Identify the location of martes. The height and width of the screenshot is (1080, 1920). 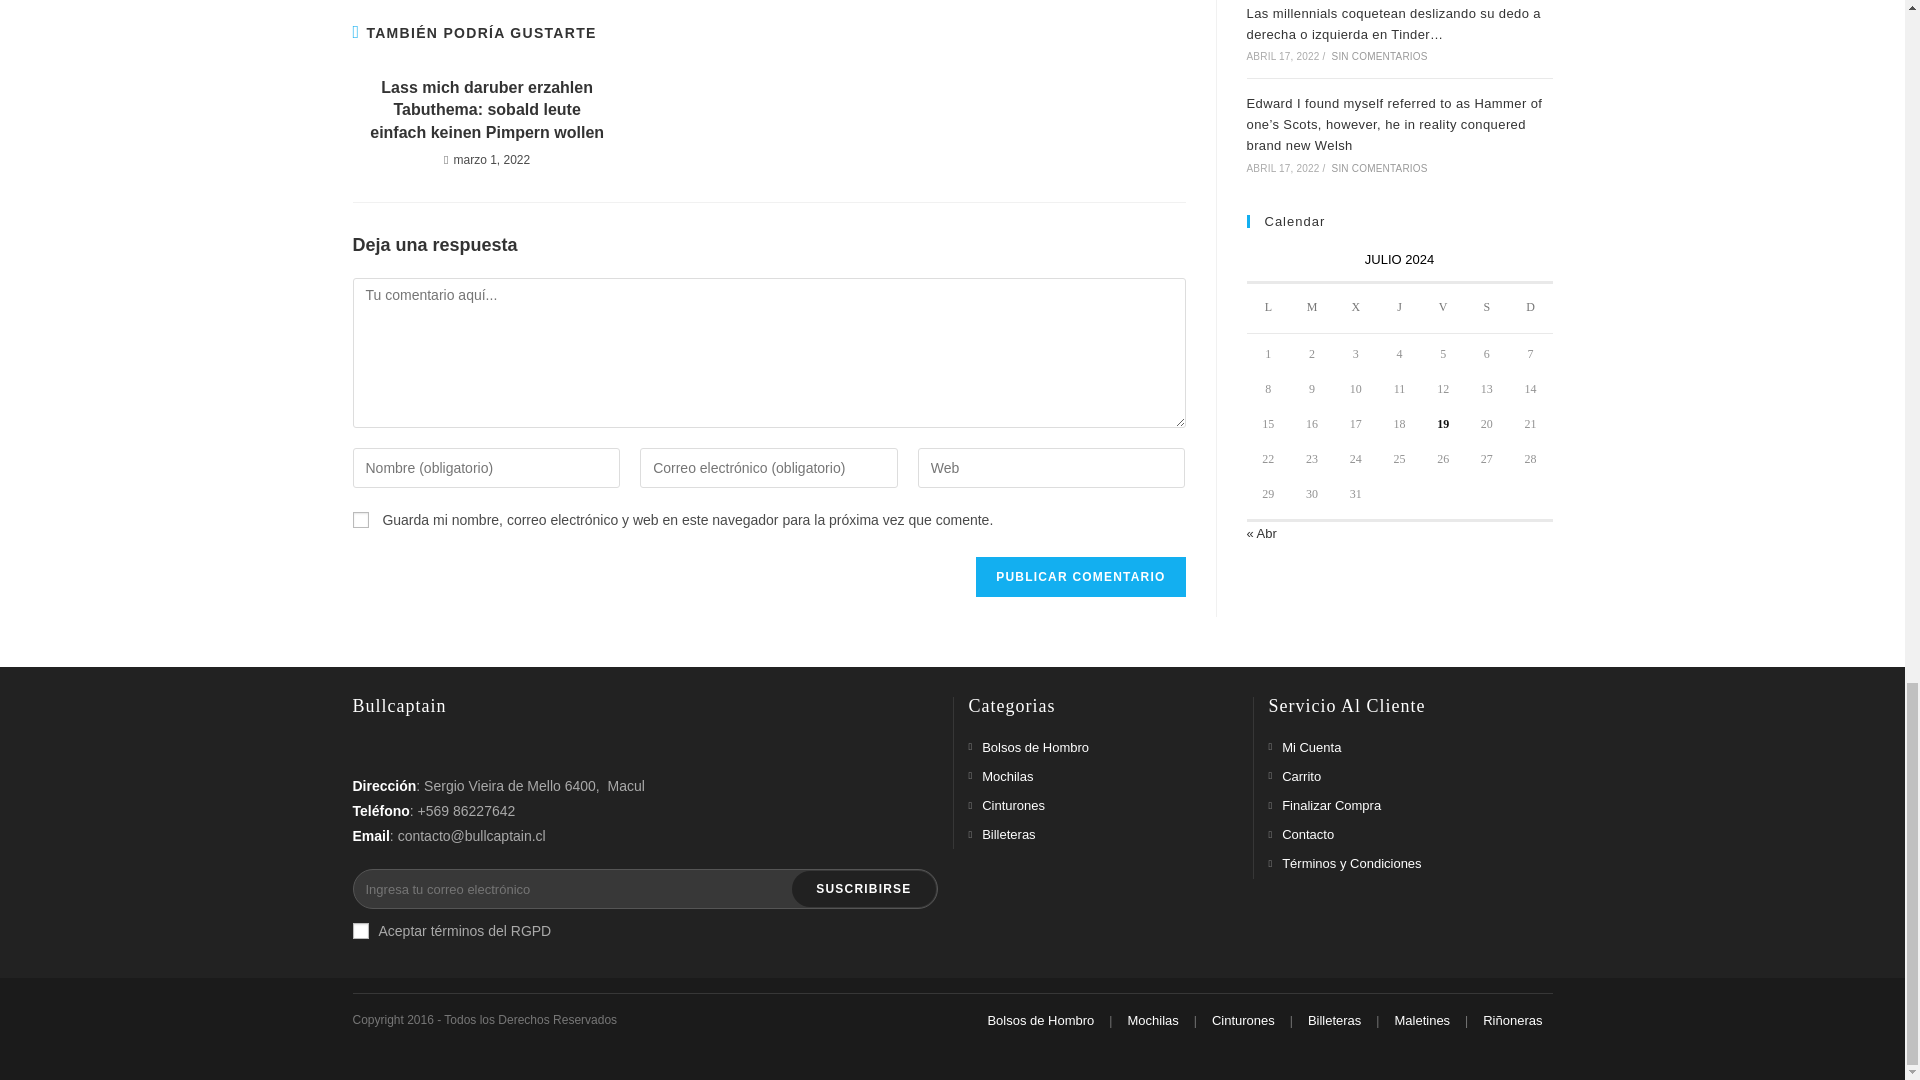
(1312, 308).